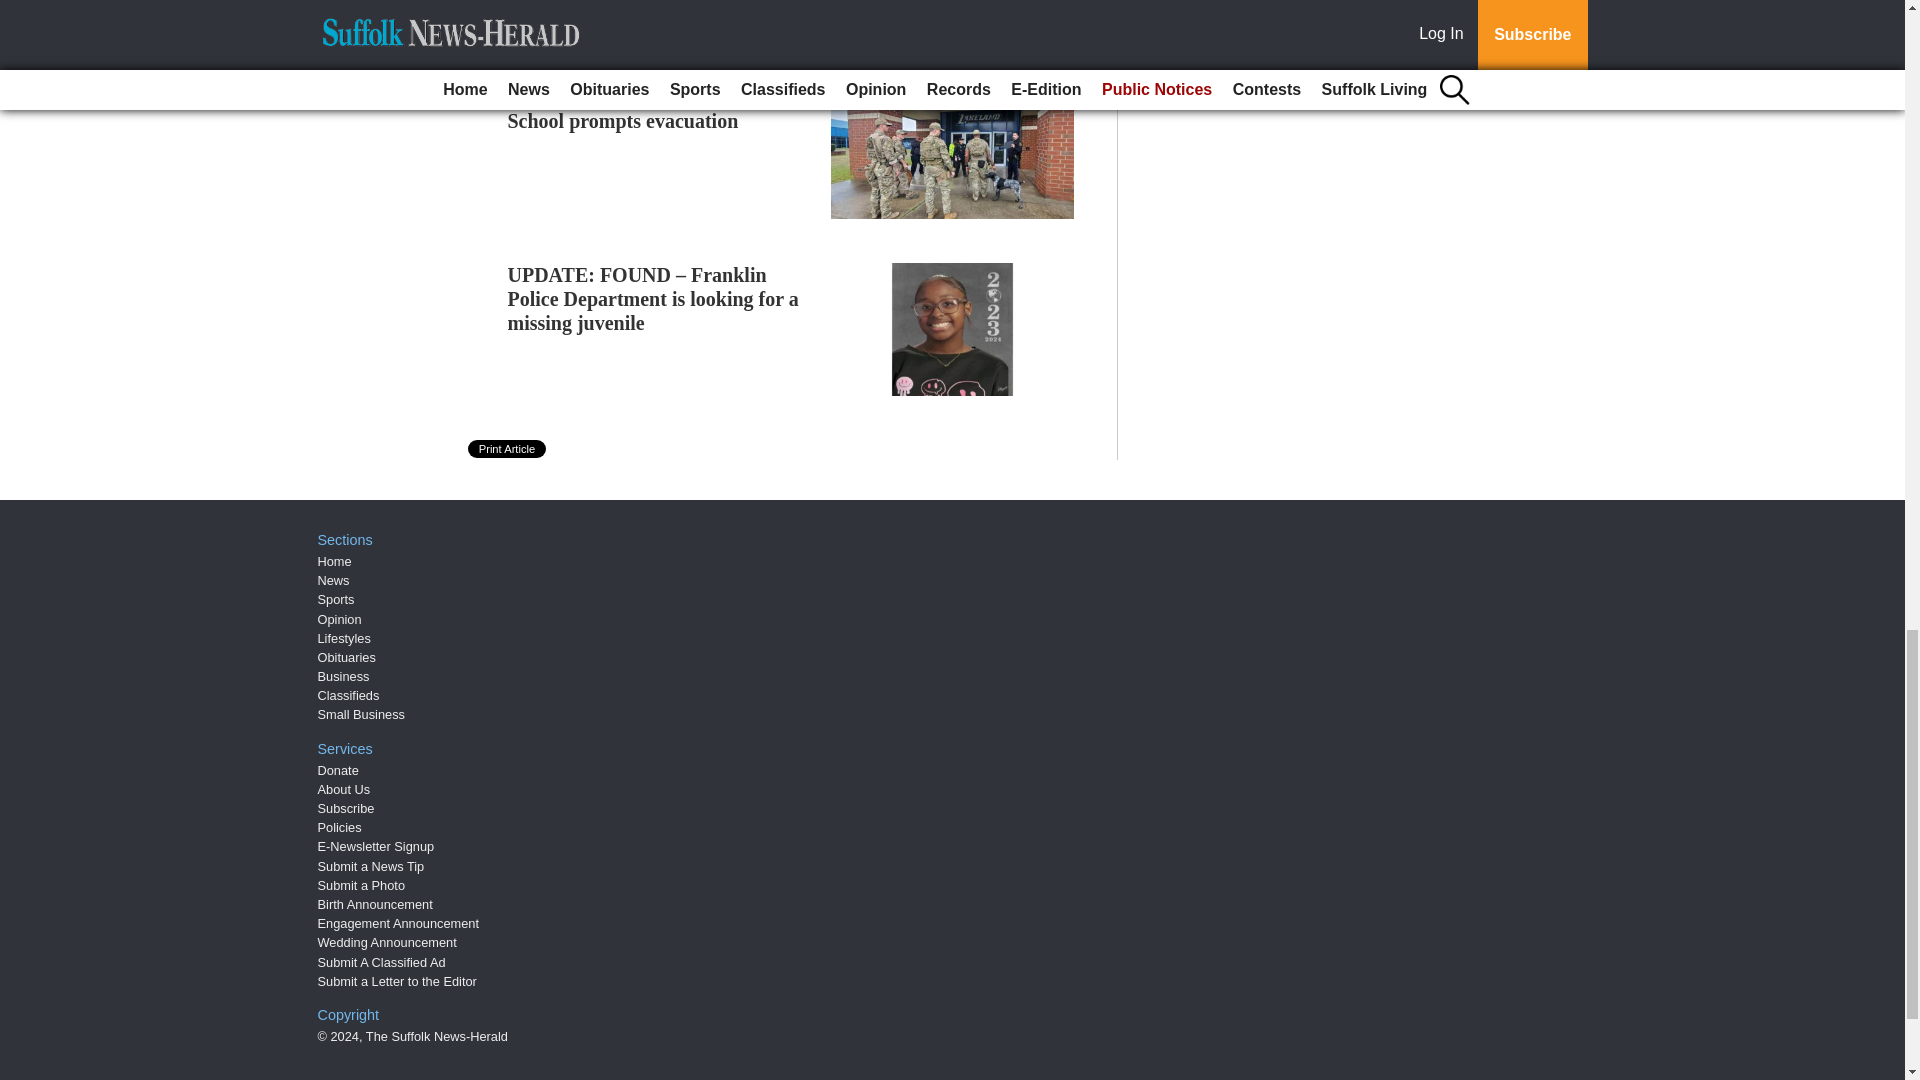 Image resolution: width=1920 pixels, height=1080 pixels. What do you see at coordinates (362, 714) in the screenshot?
I see `Small Business` at bounding box center [362, 714].